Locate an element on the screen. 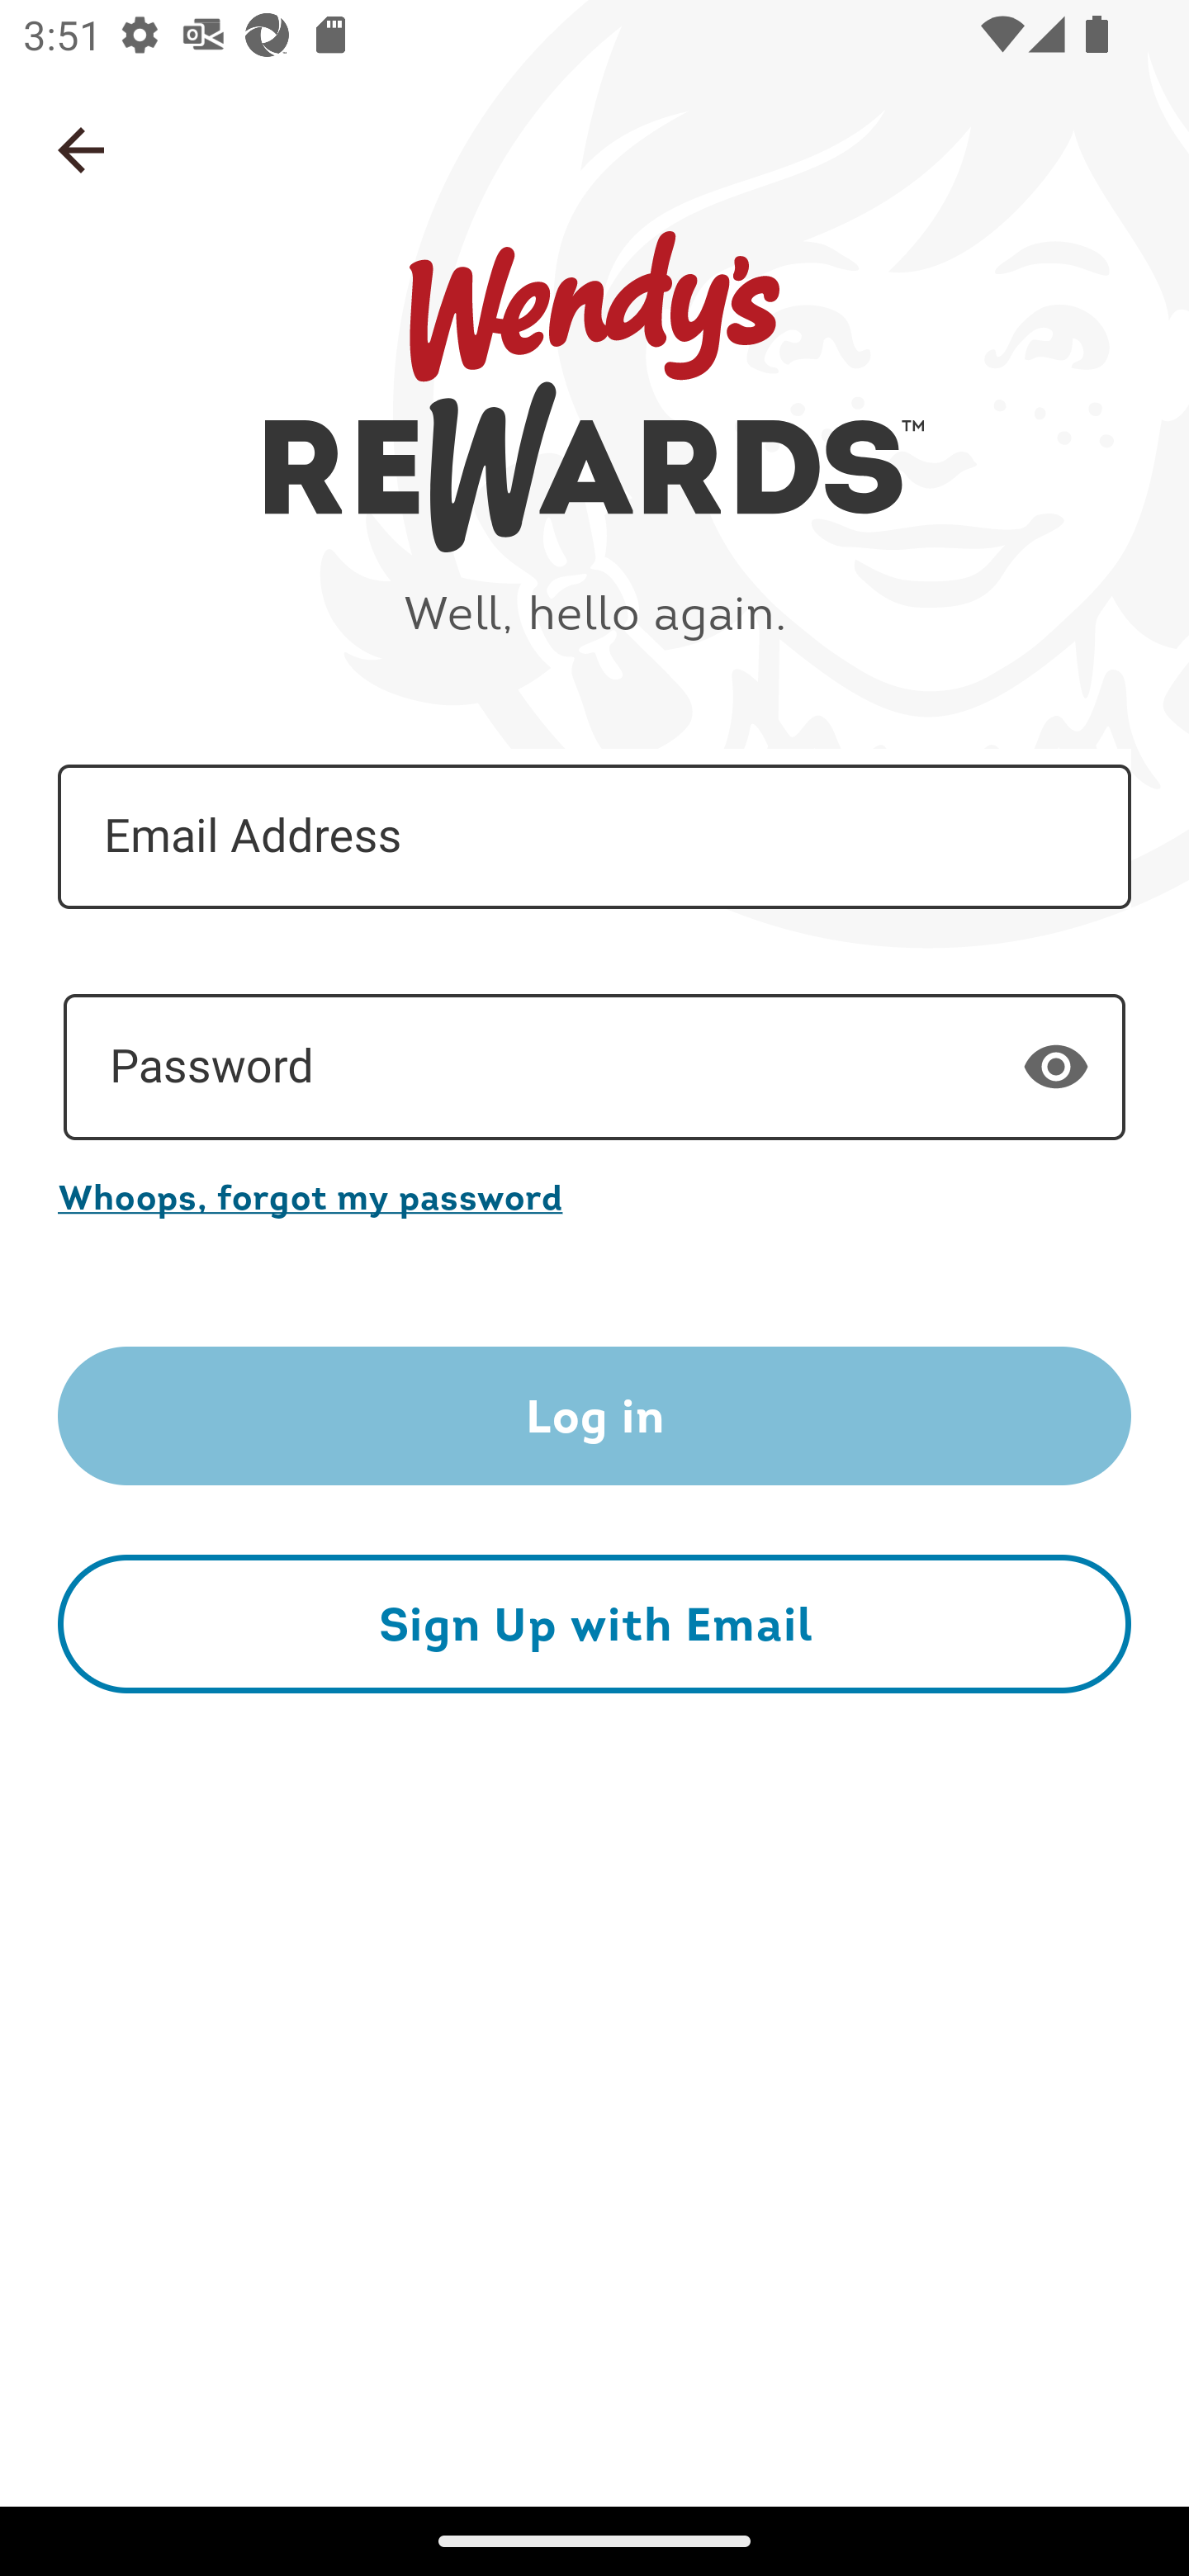 This screenshot has height=2576, width=1189. Show password is located at coordinates (1056, 1066).